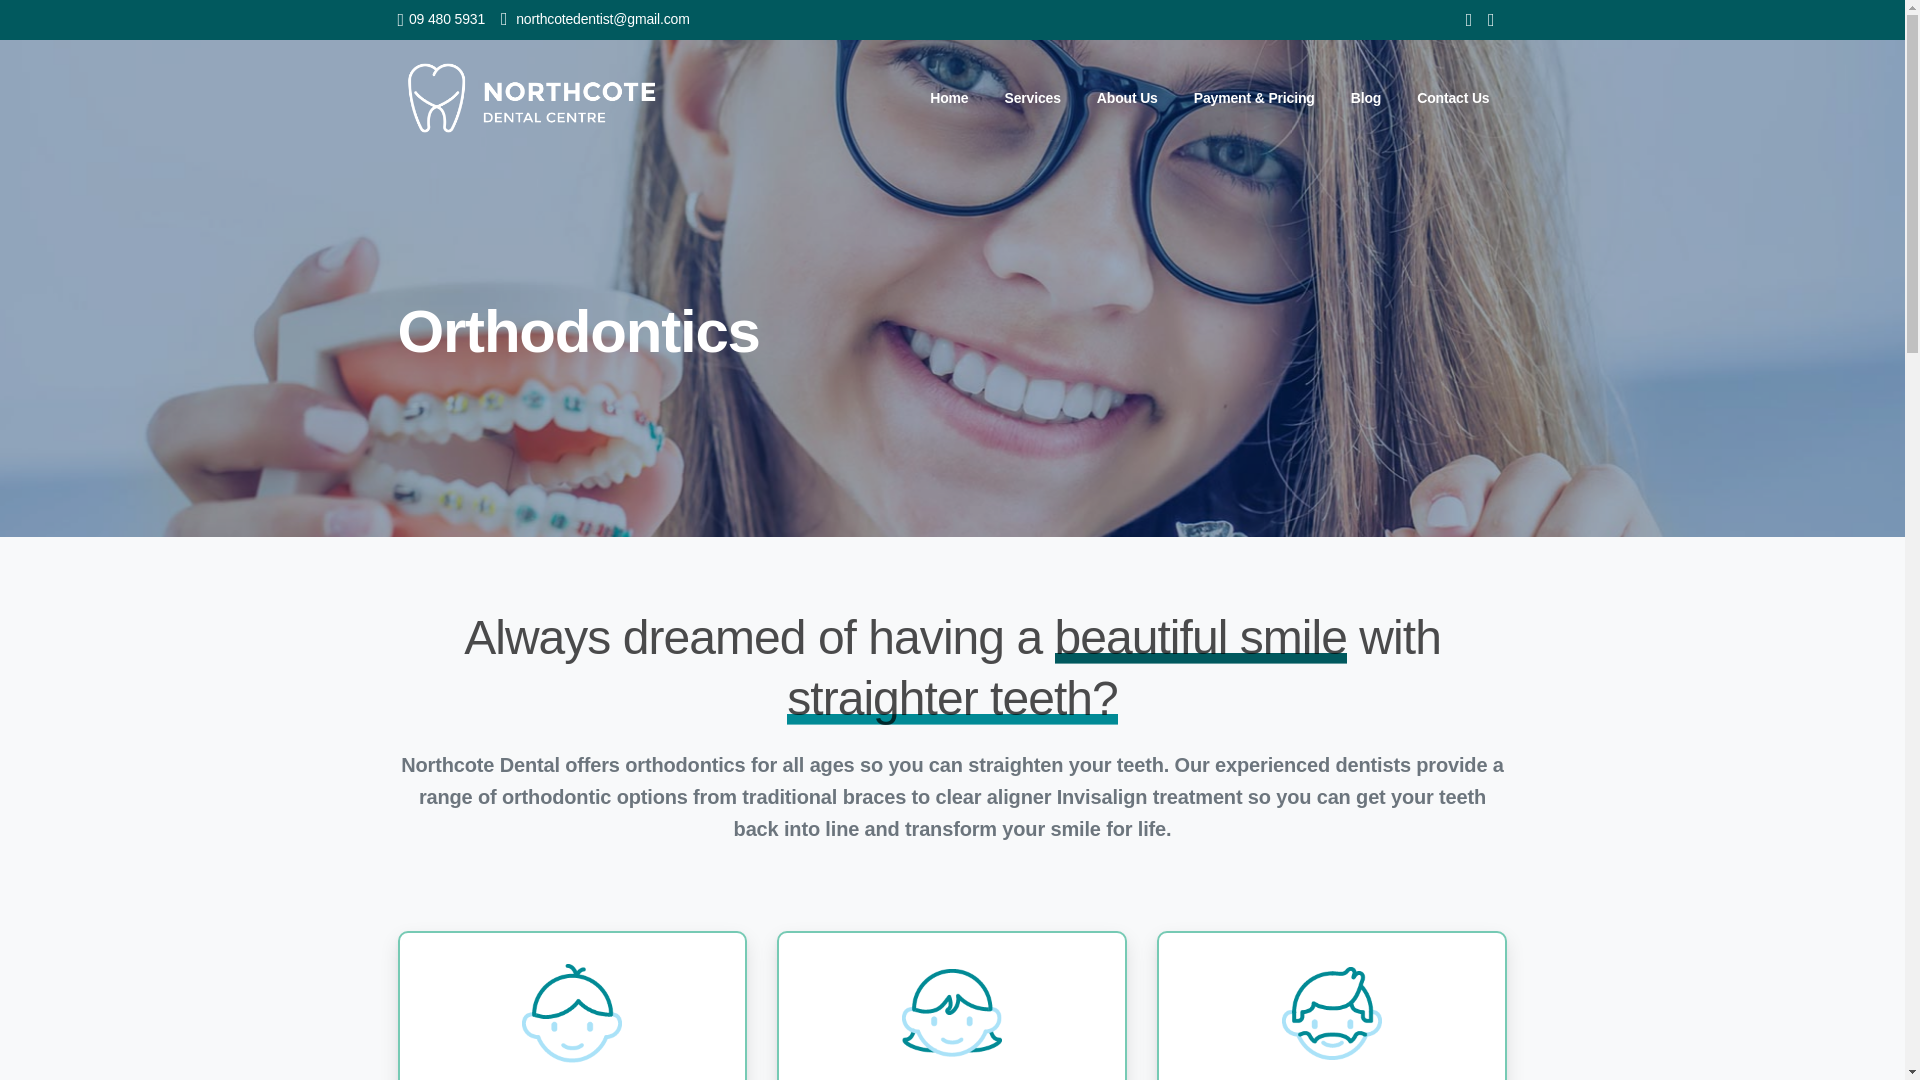  I want to click on Facebook, so click(1468, 20).